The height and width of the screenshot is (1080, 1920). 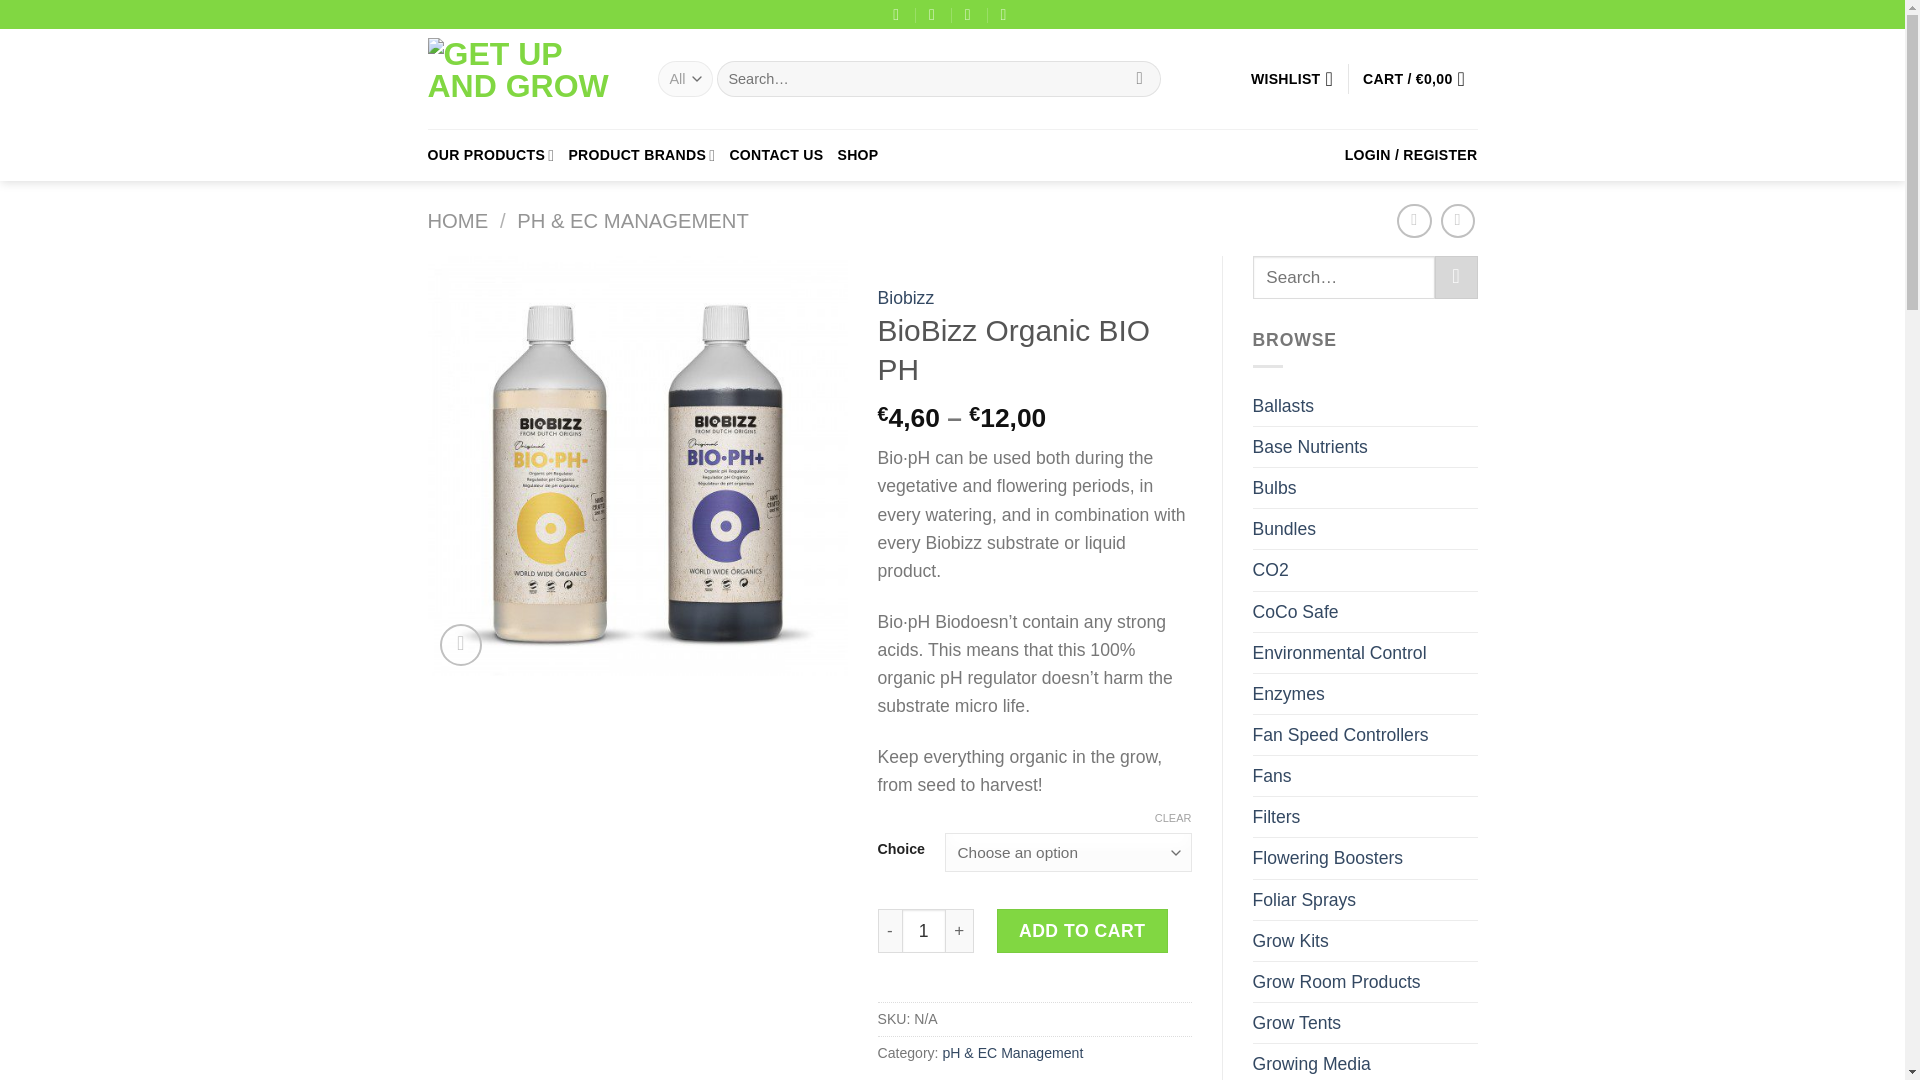 What do you see at coordinates (924, 930) in the screenshot?
I see `1` at bounding box center [924, 930].